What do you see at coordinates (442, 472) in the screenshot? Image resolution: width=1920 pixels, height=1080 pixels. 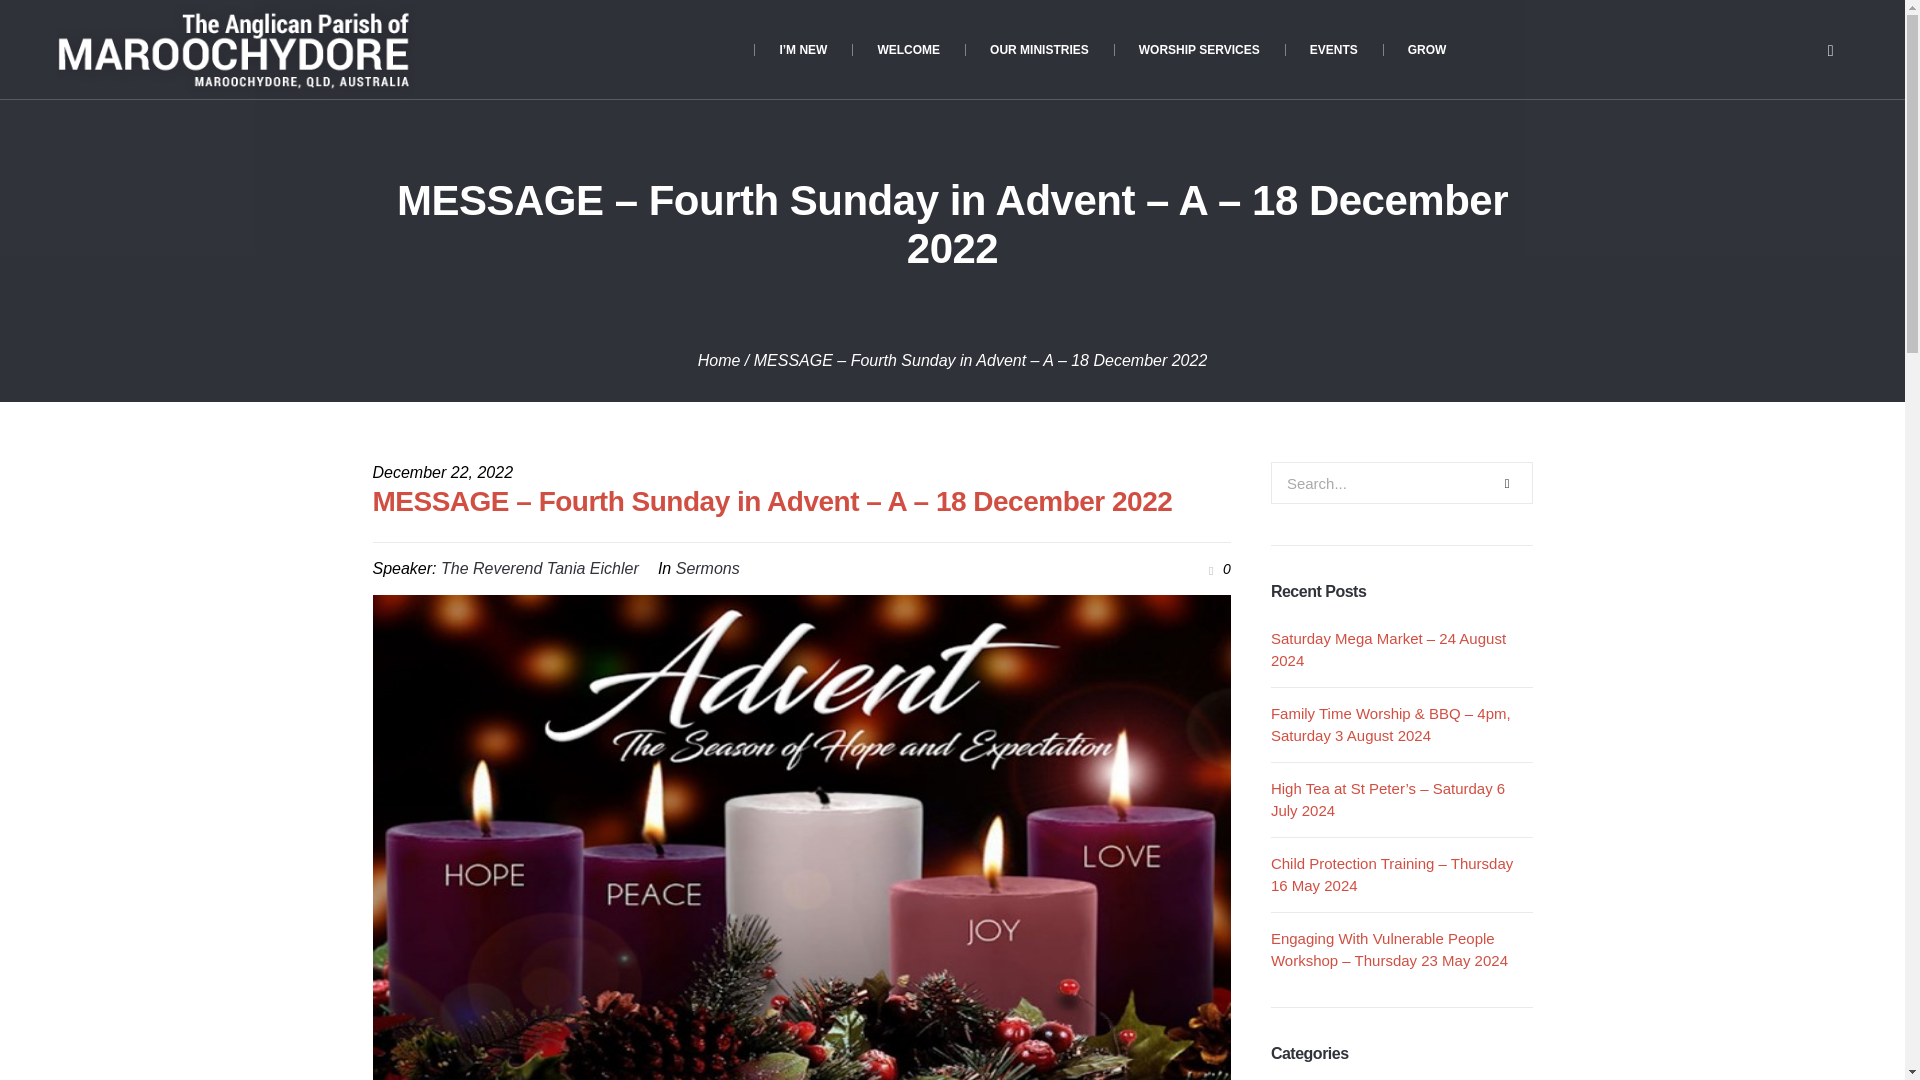 I see `December 22, 2022` at bounding box center [442, 472].